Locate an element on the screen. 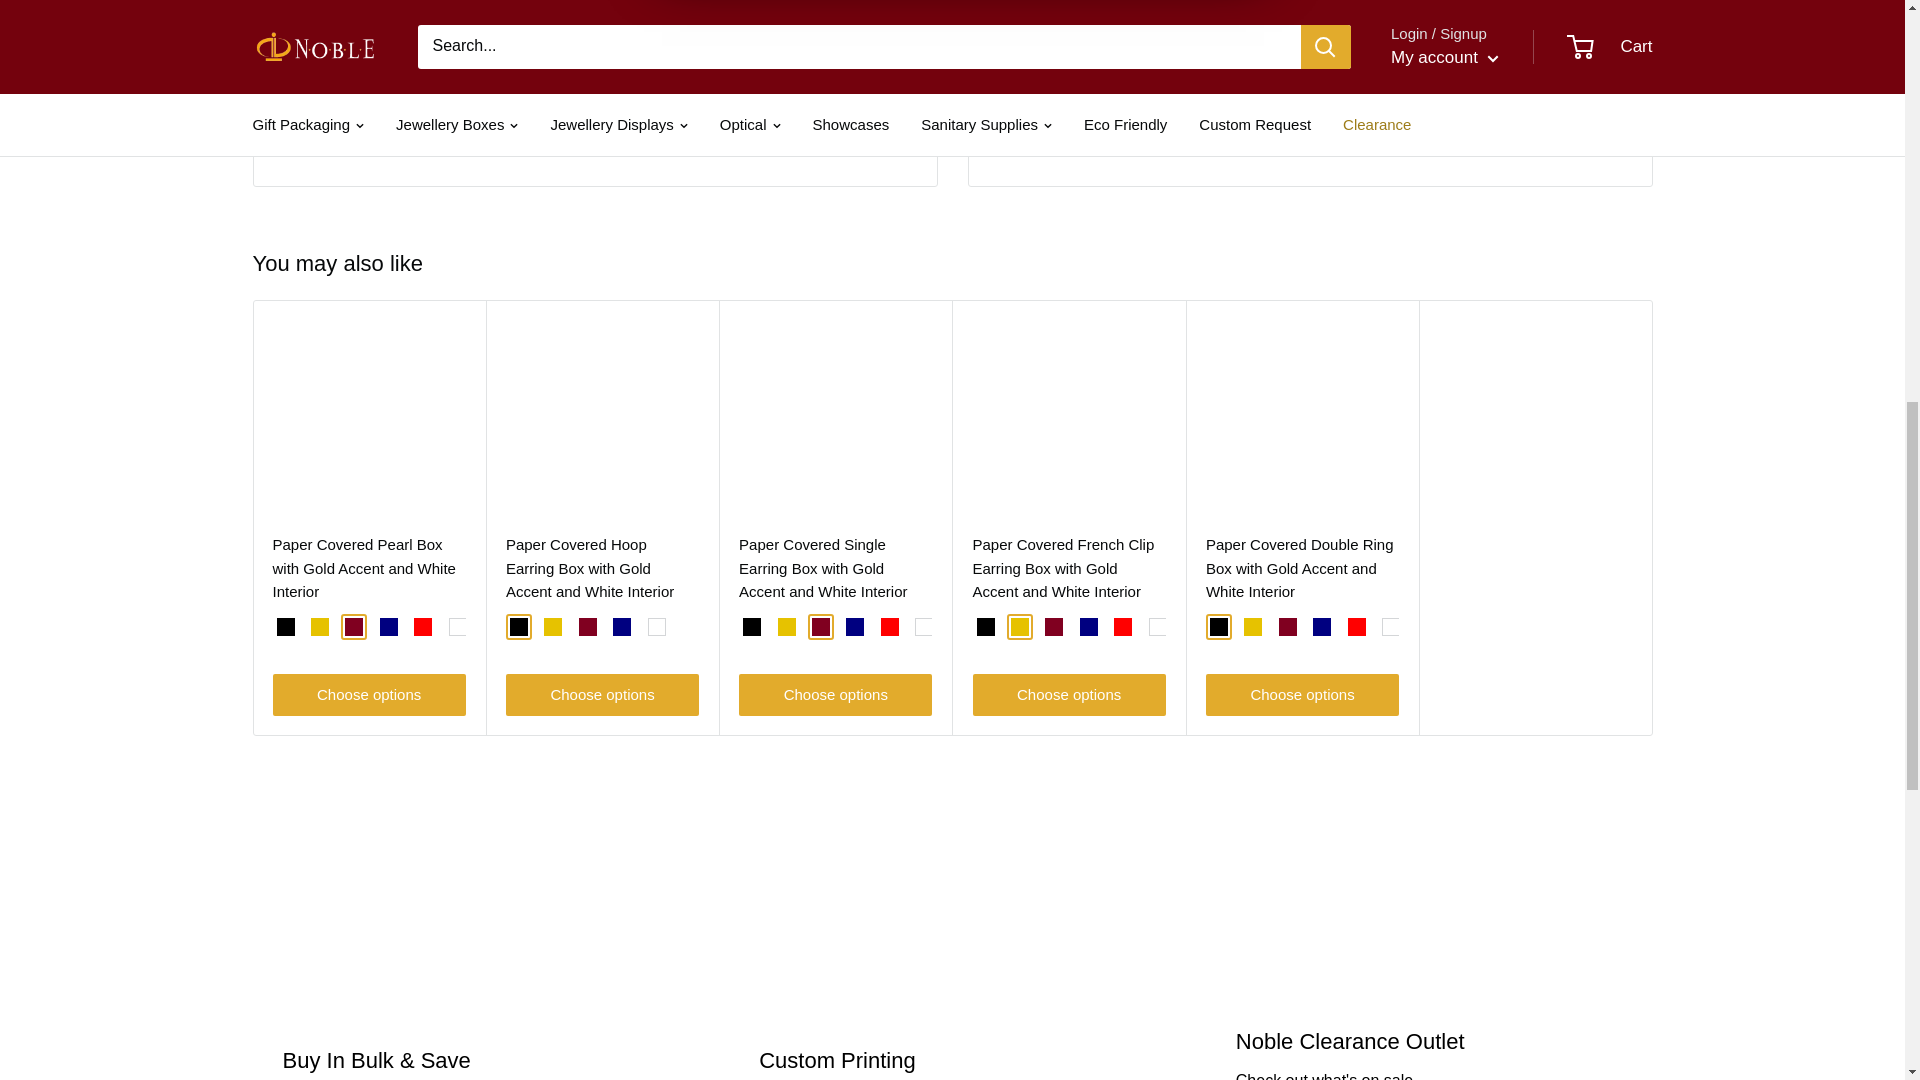 The height and width of the screenshot is (1080, 1920). Navy Blue is located at coordinates (622, 626).